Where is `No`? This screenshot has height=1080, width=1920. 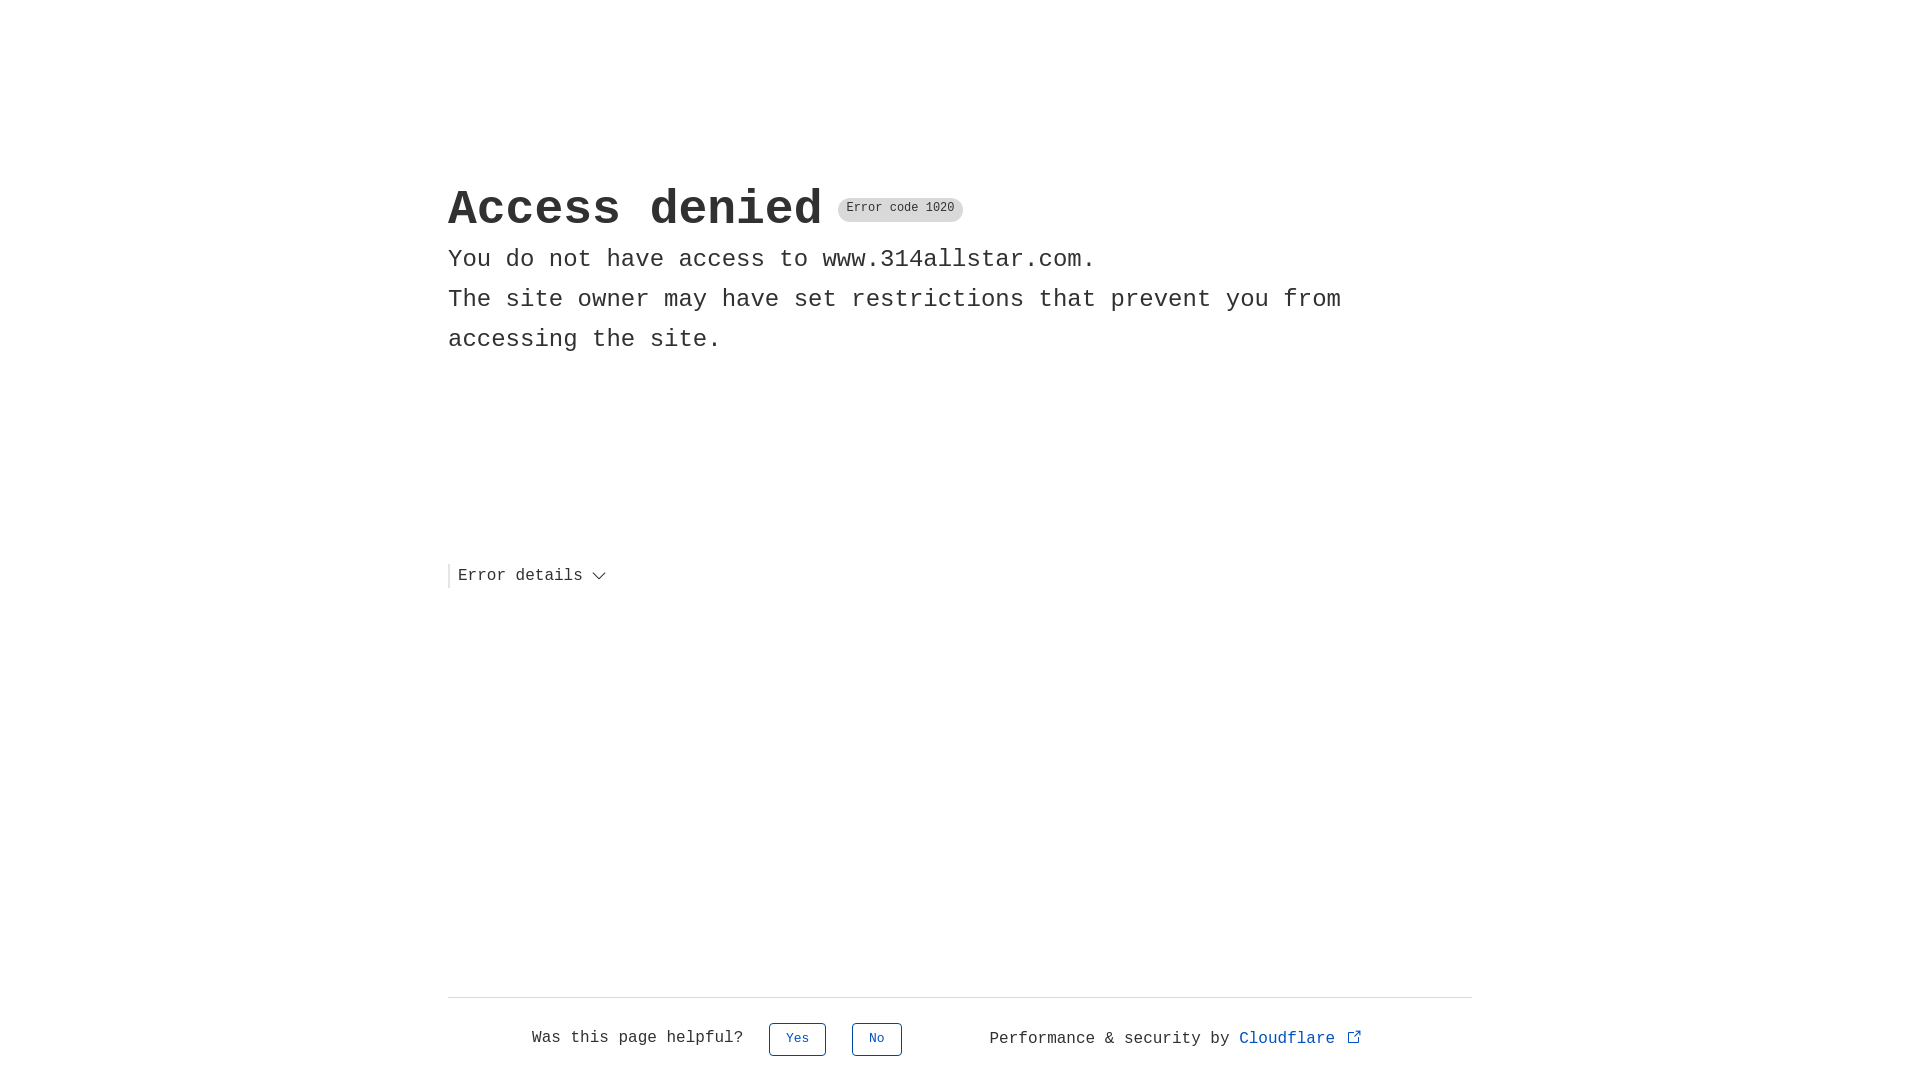 No is located at coordinates (877, 1040).